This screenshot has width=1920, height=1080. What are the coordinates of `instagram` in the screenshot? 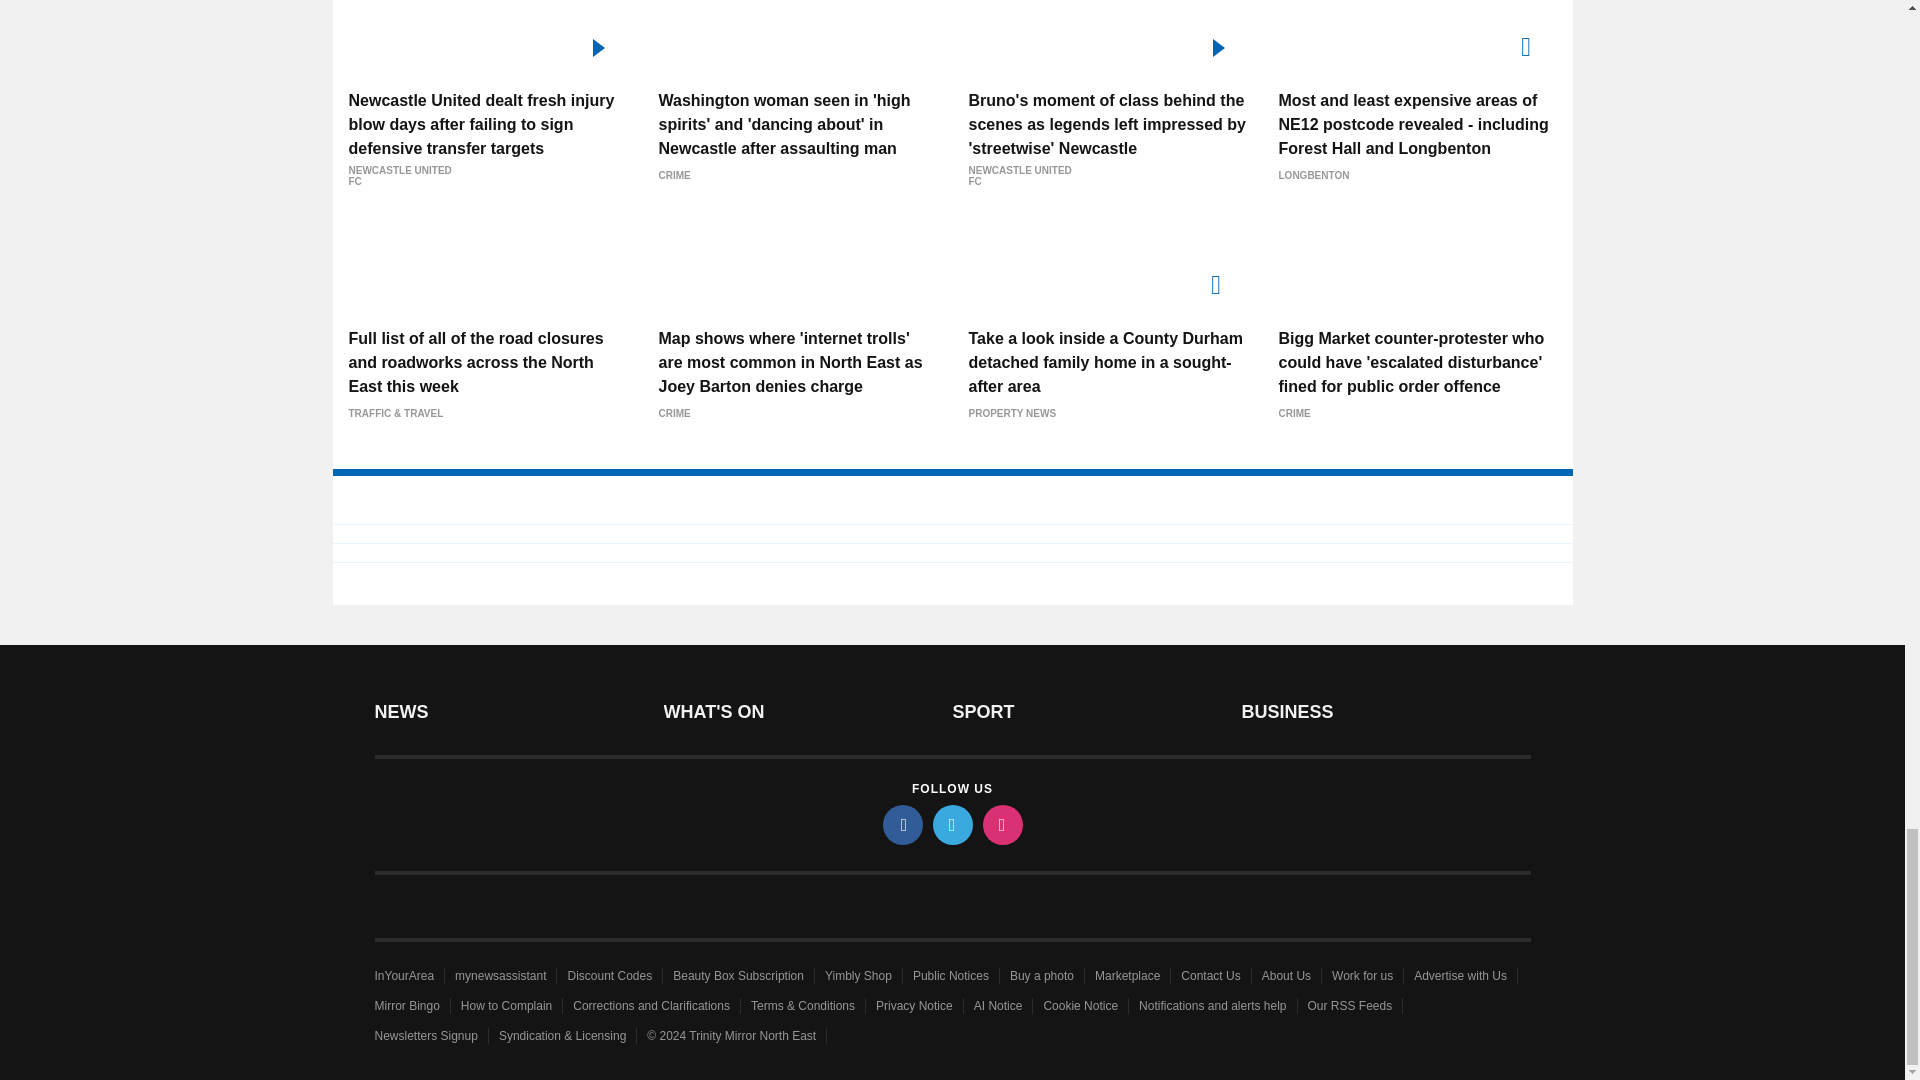 It's located at (1001, 824).